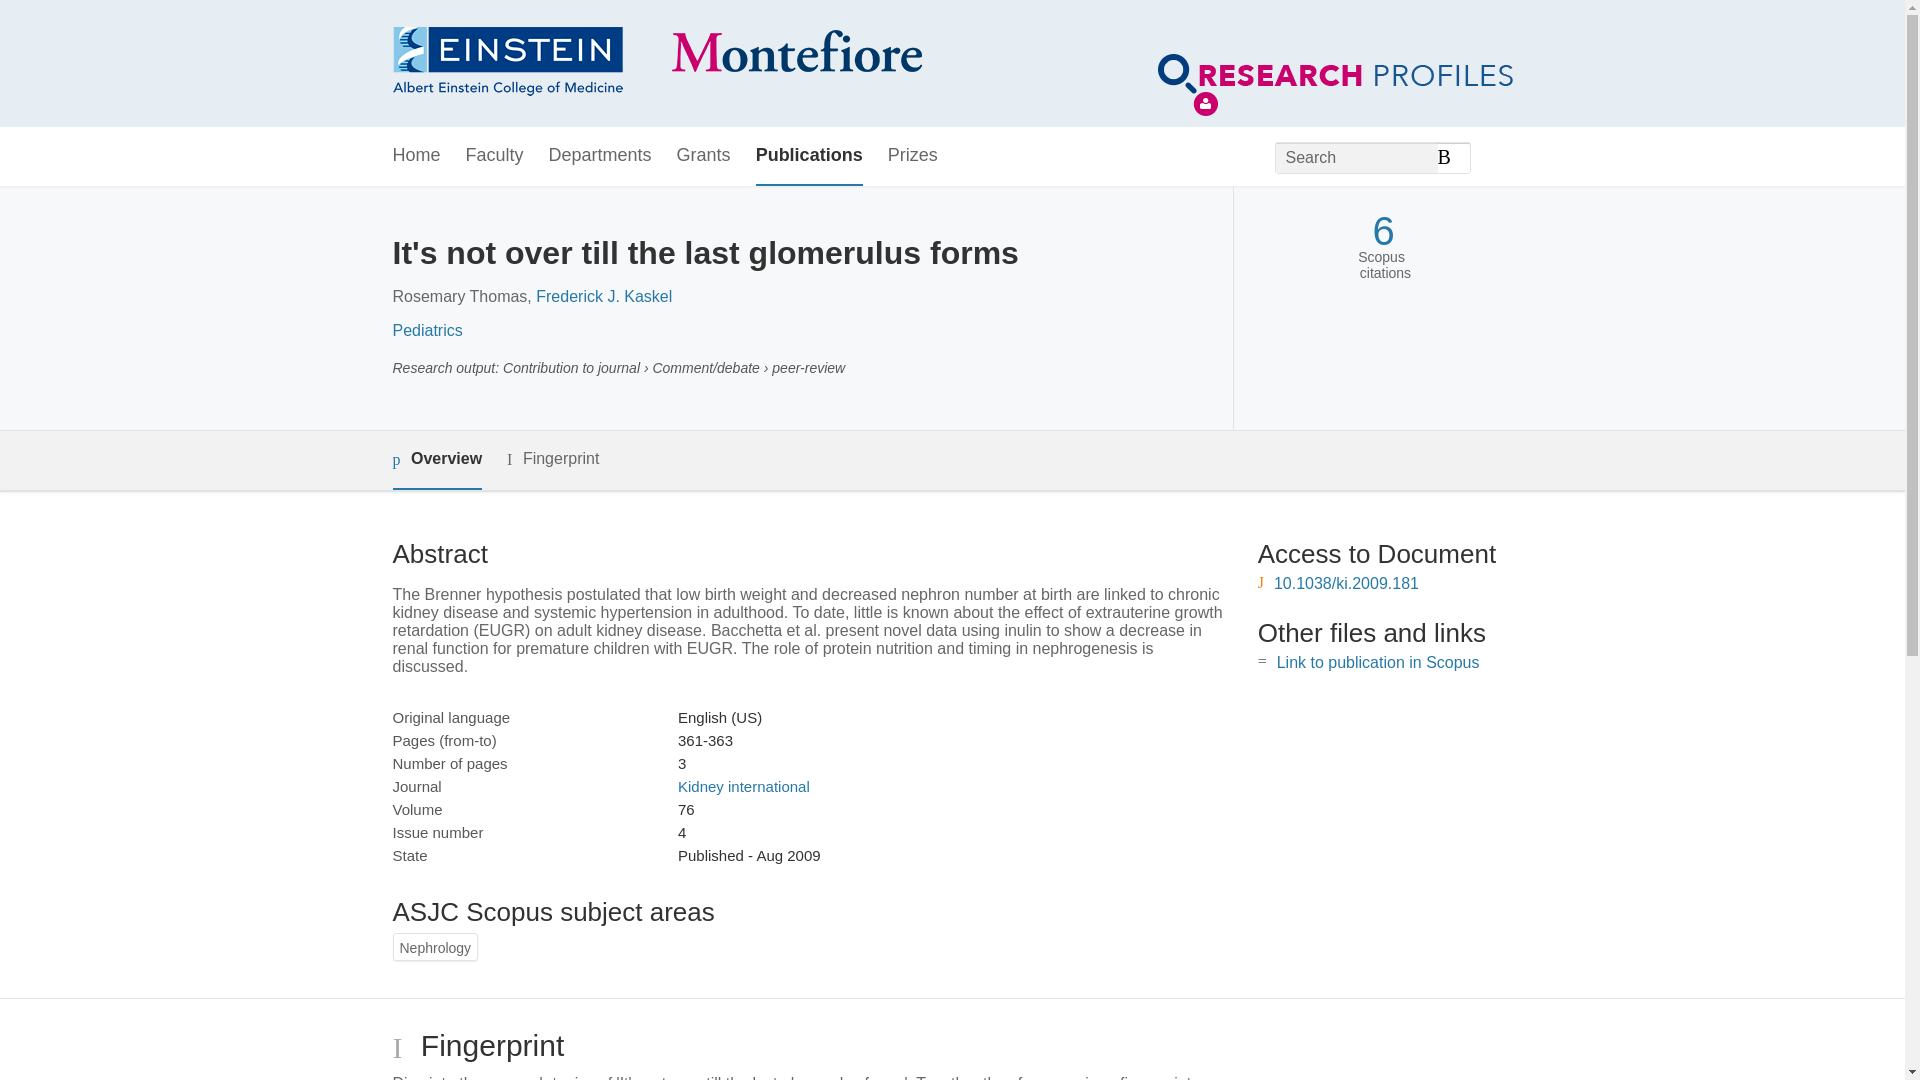 This screenshot has width=1920, height=1080. I want to click on Grants, so click(704, 156).